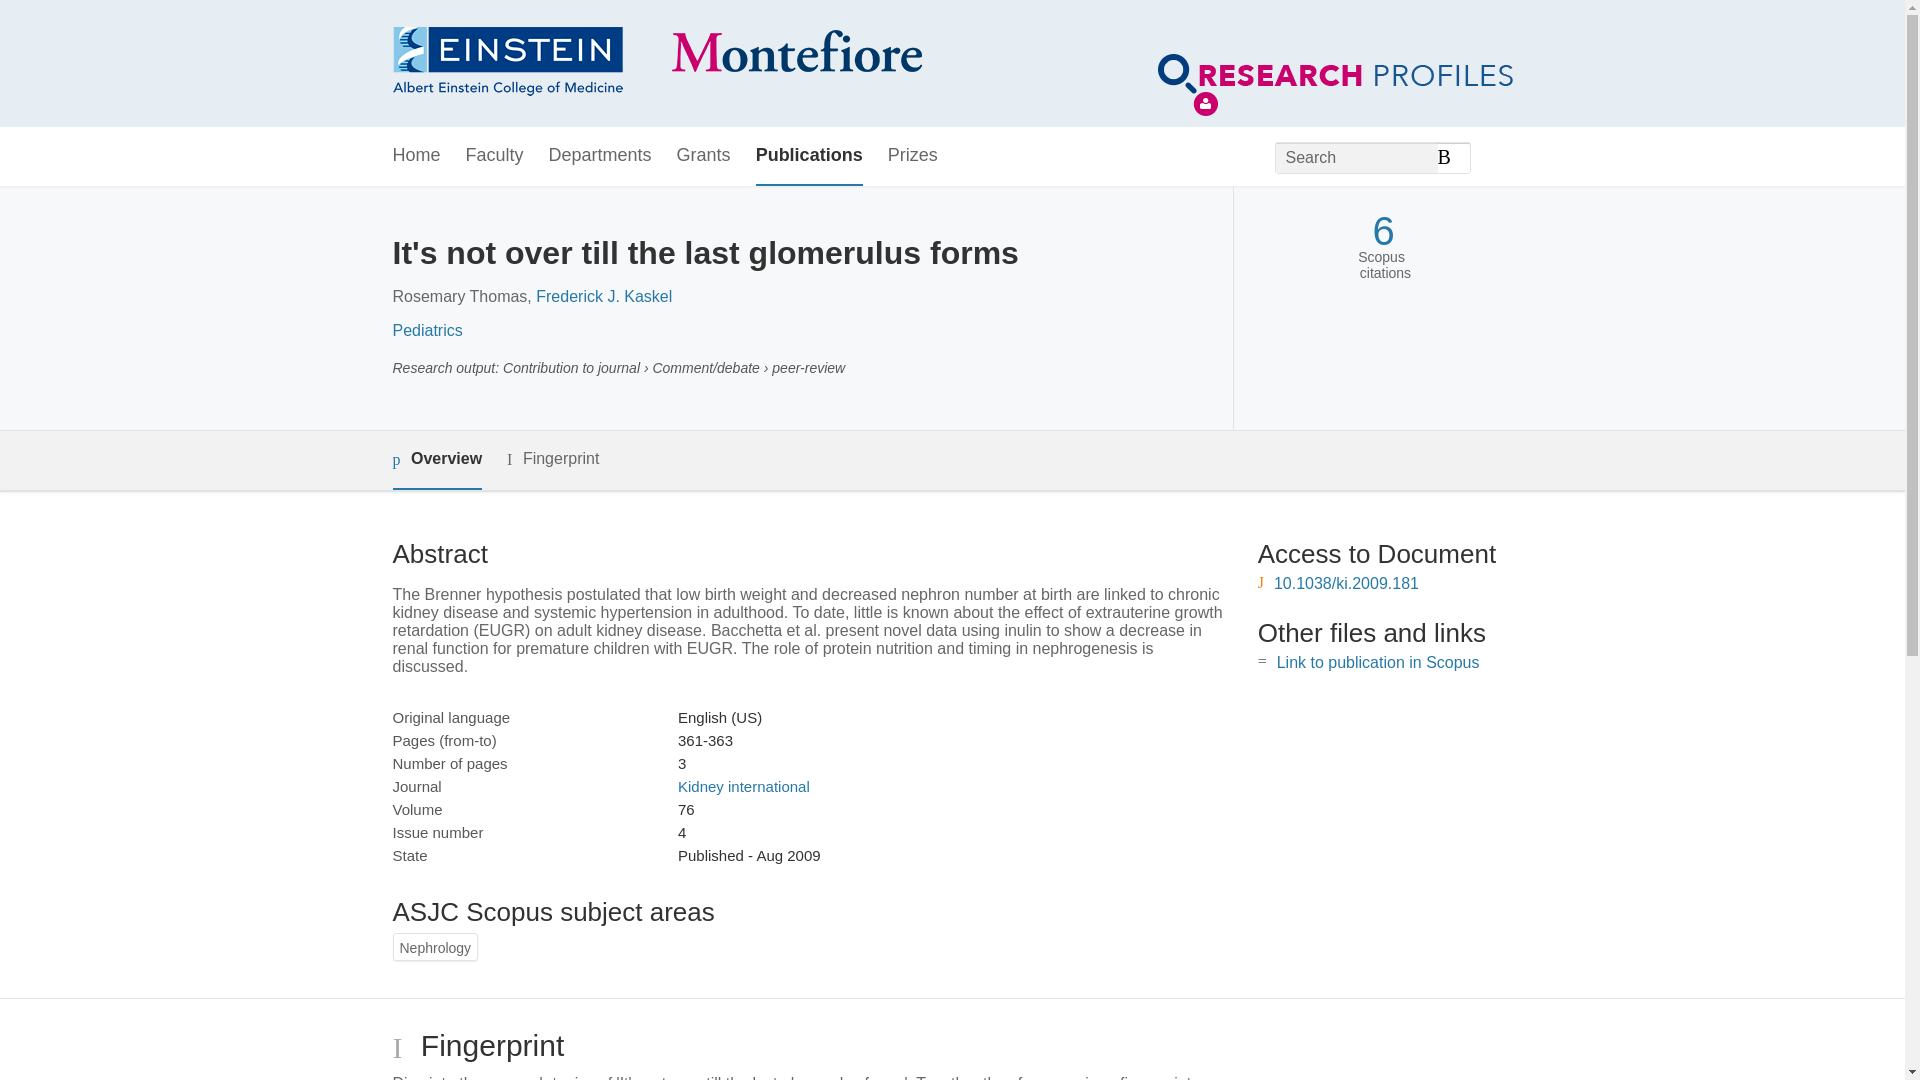 This screenshot has width=1920, height=1080. I want to click on Grants, so click(704, 156).